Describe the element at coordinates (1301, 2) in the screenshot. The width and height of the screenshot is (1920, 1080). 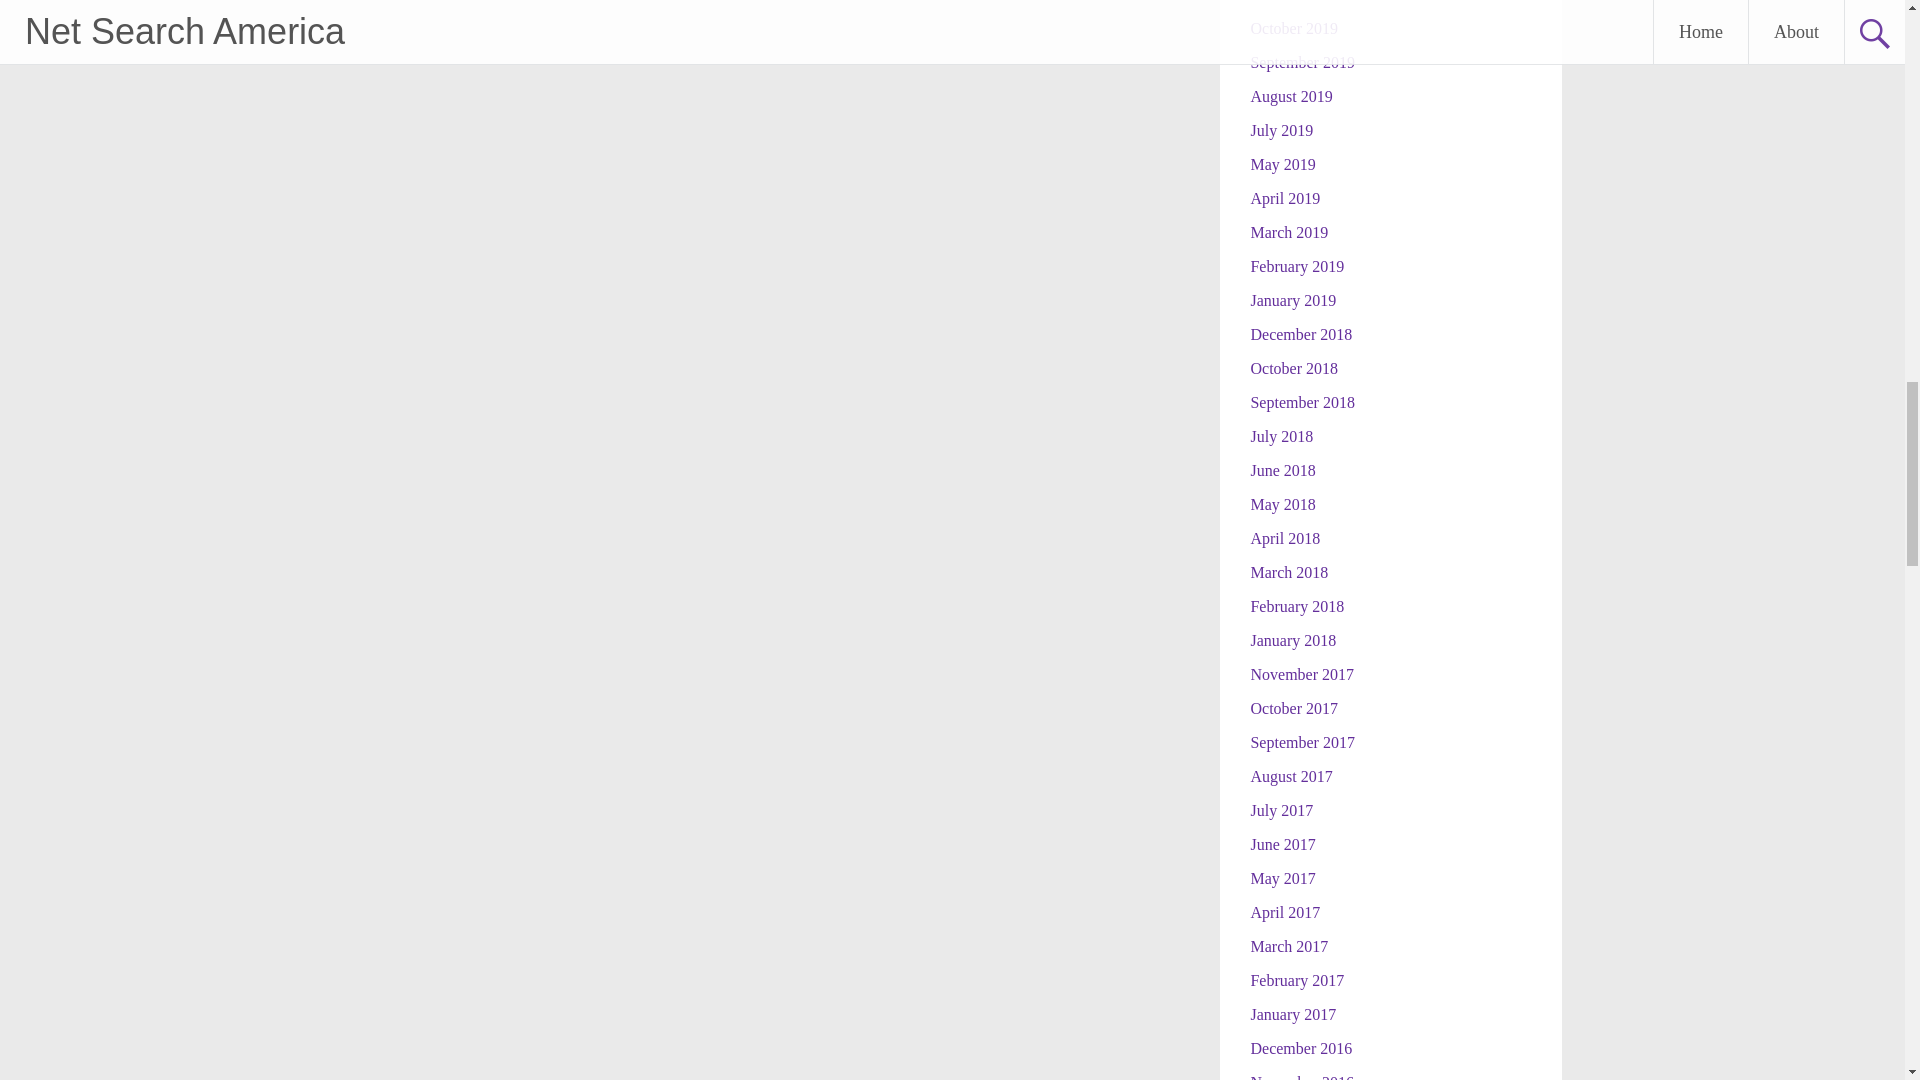
I see `November 2019` at that location.